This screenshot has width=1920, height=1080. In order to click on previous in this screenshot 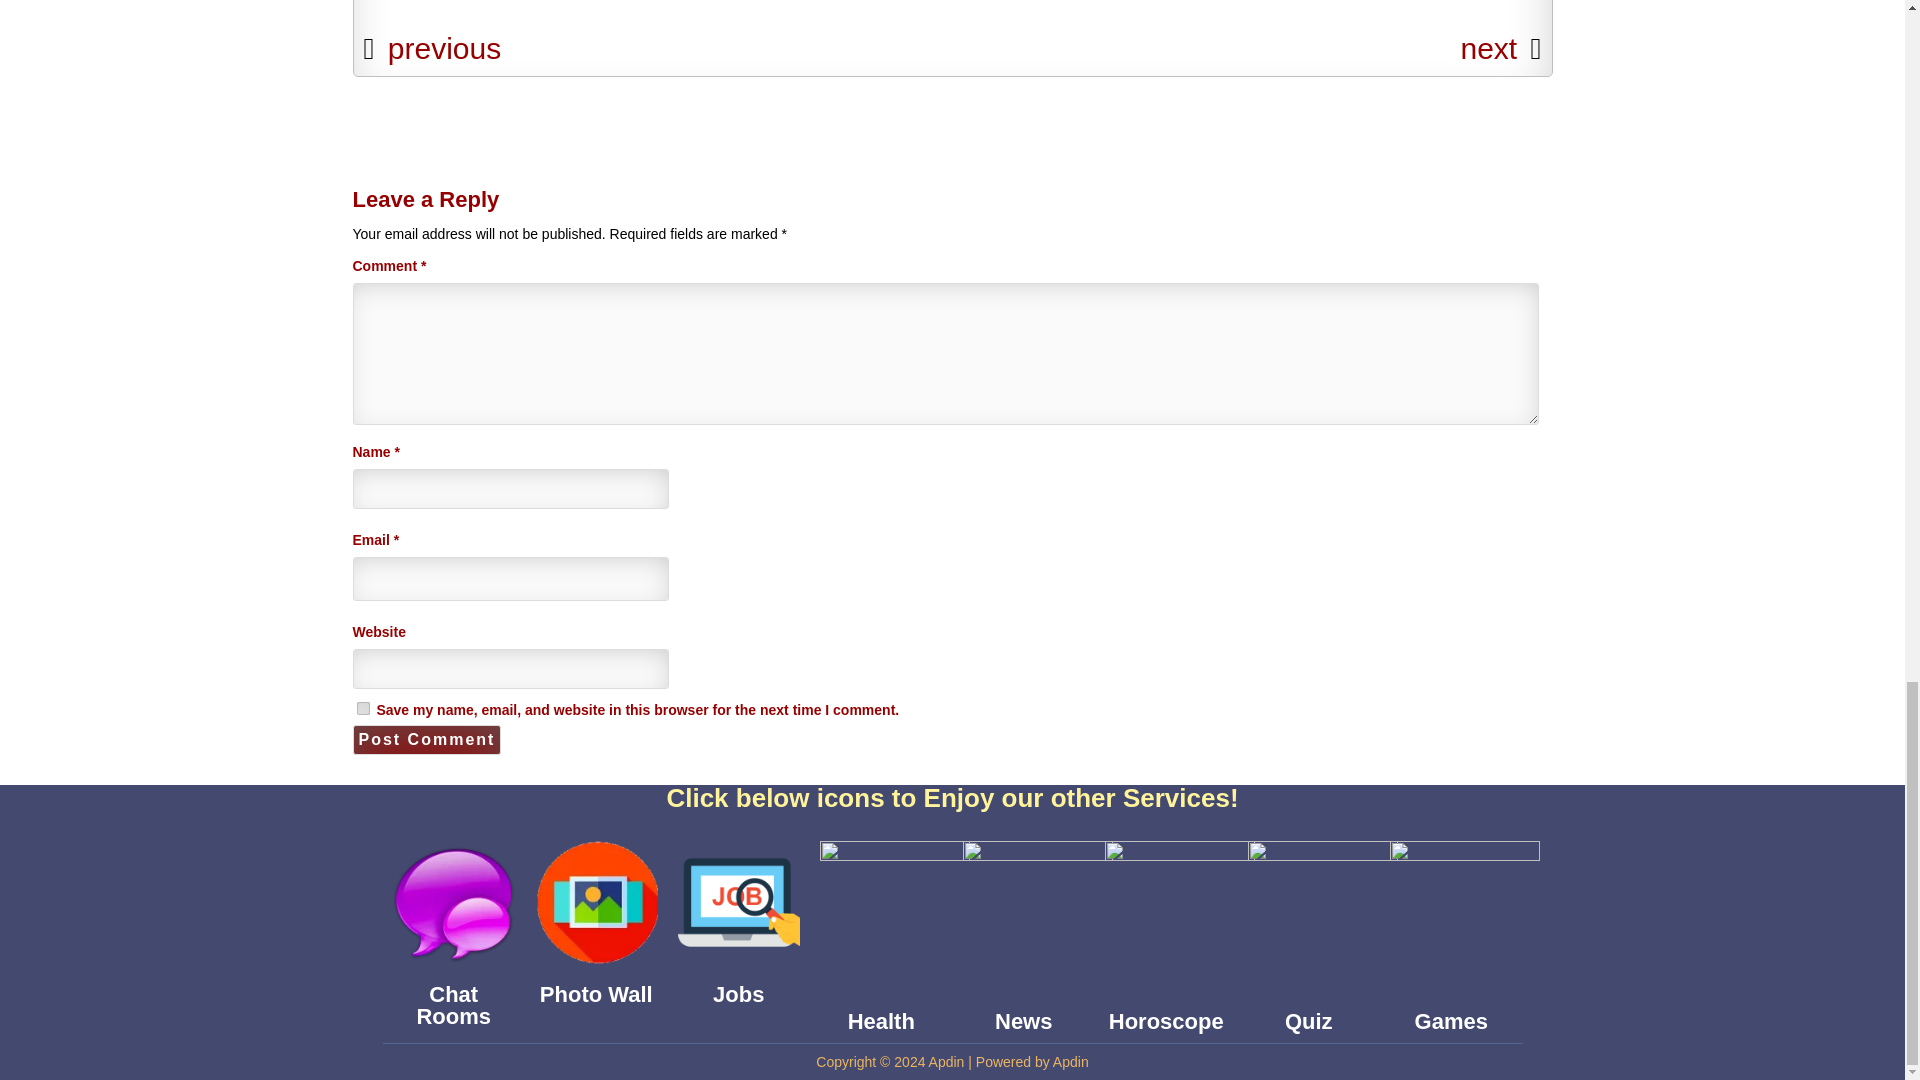, I will do `click(444, 48)`.